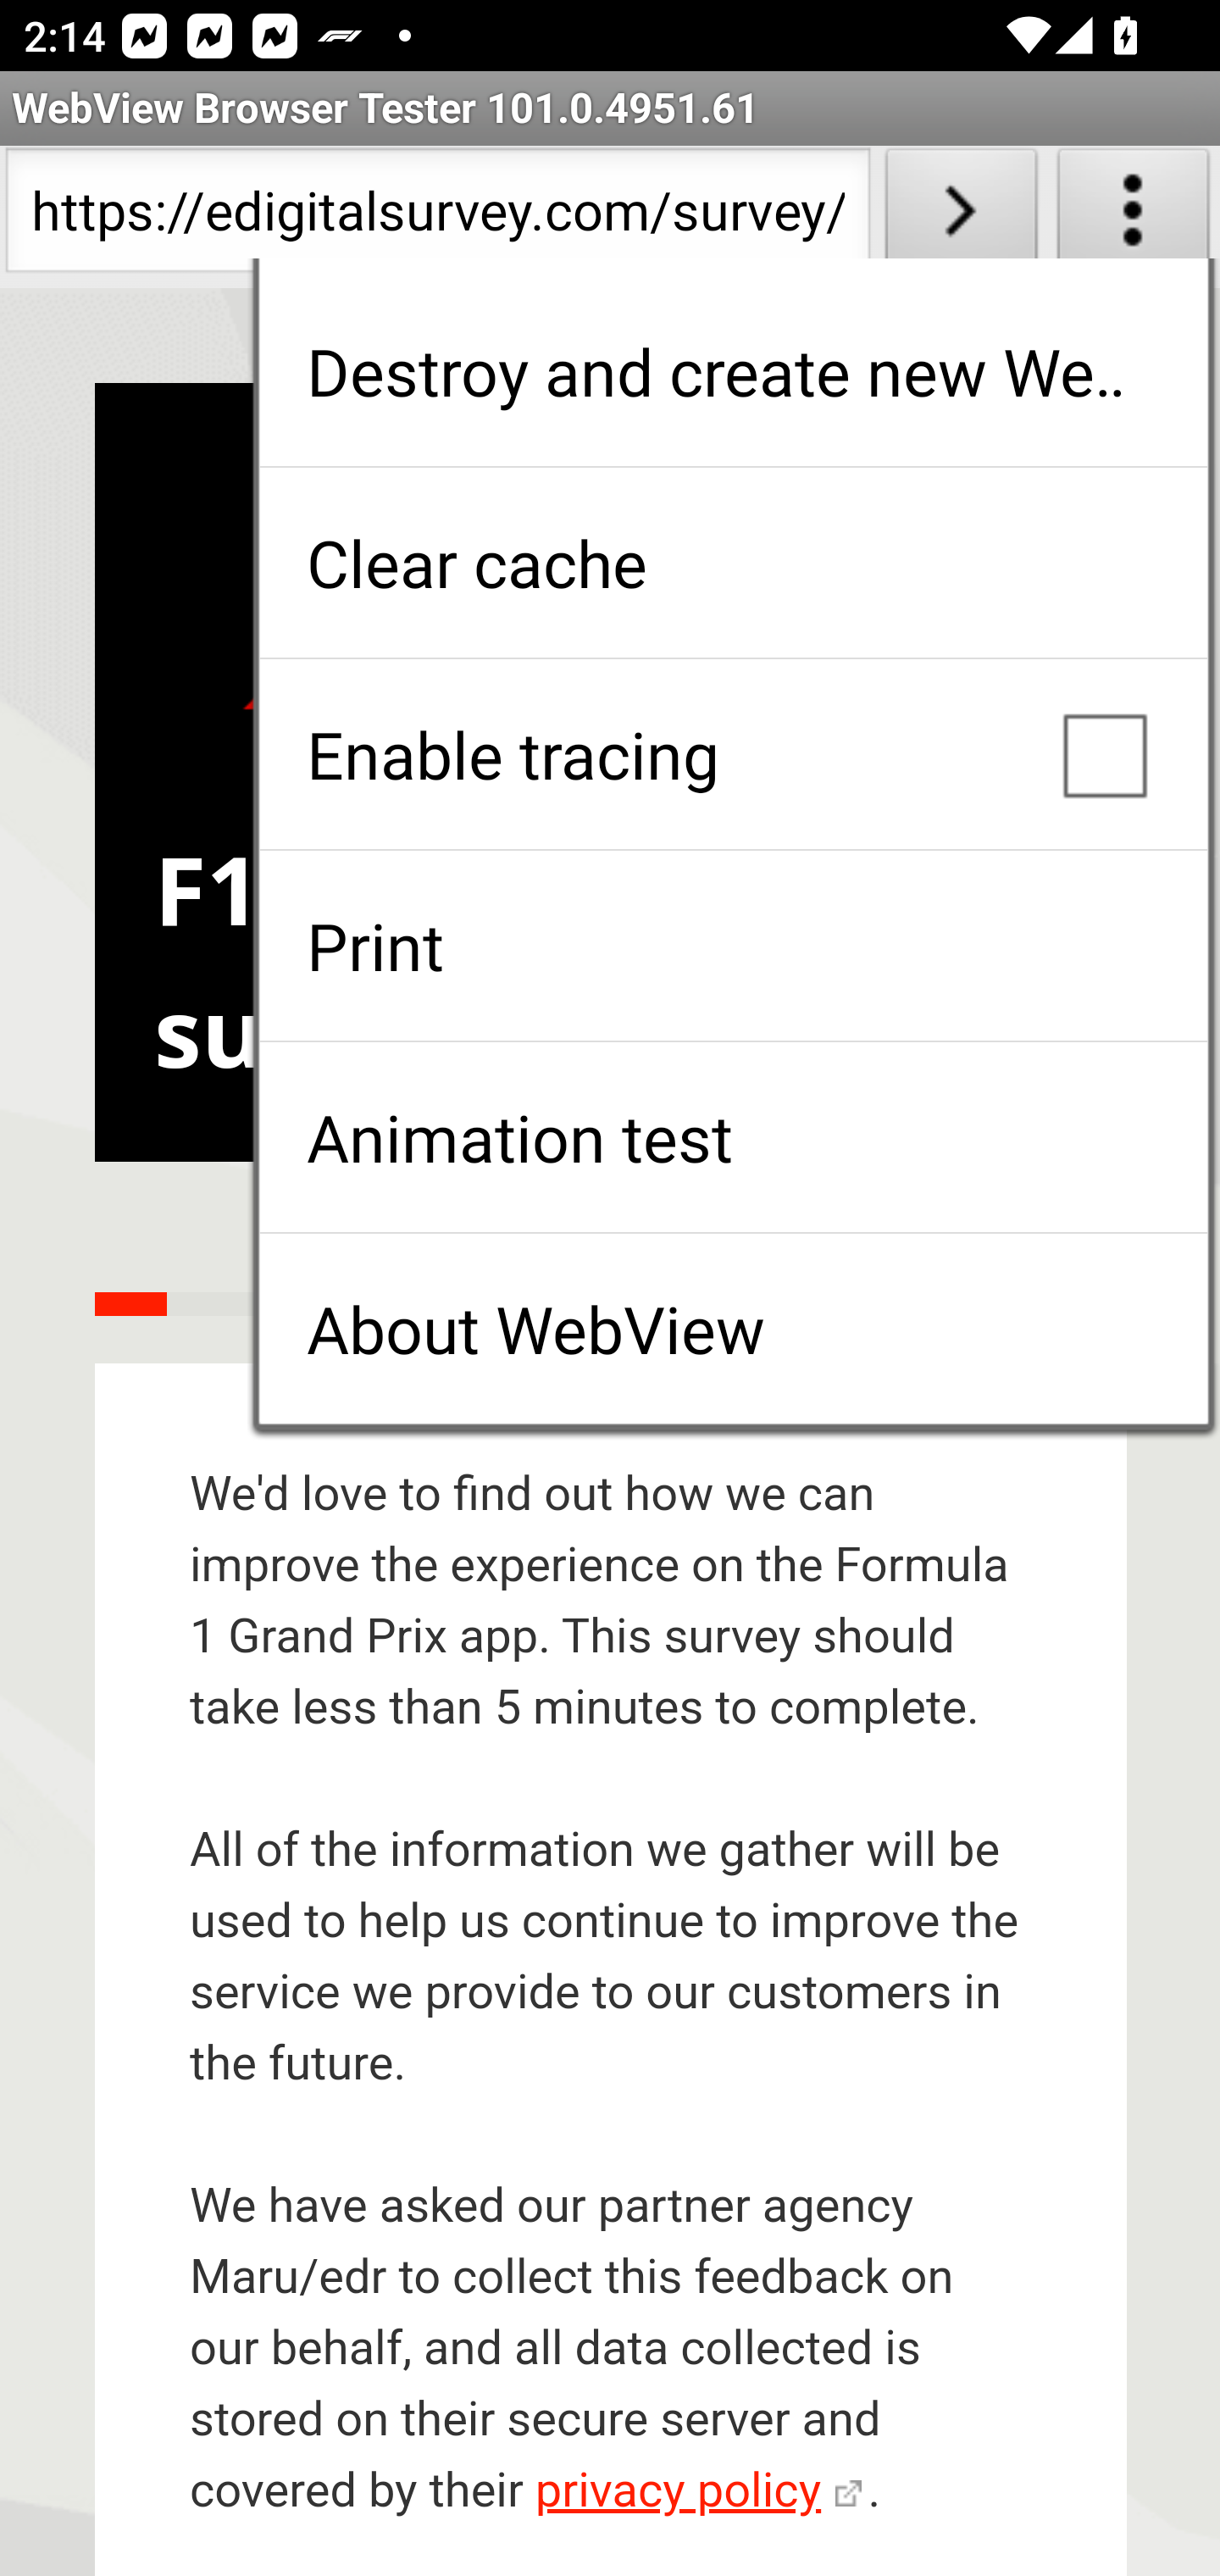 This screenshot has height=2576, width=1220. I want to click on Print, so click(733, 946).